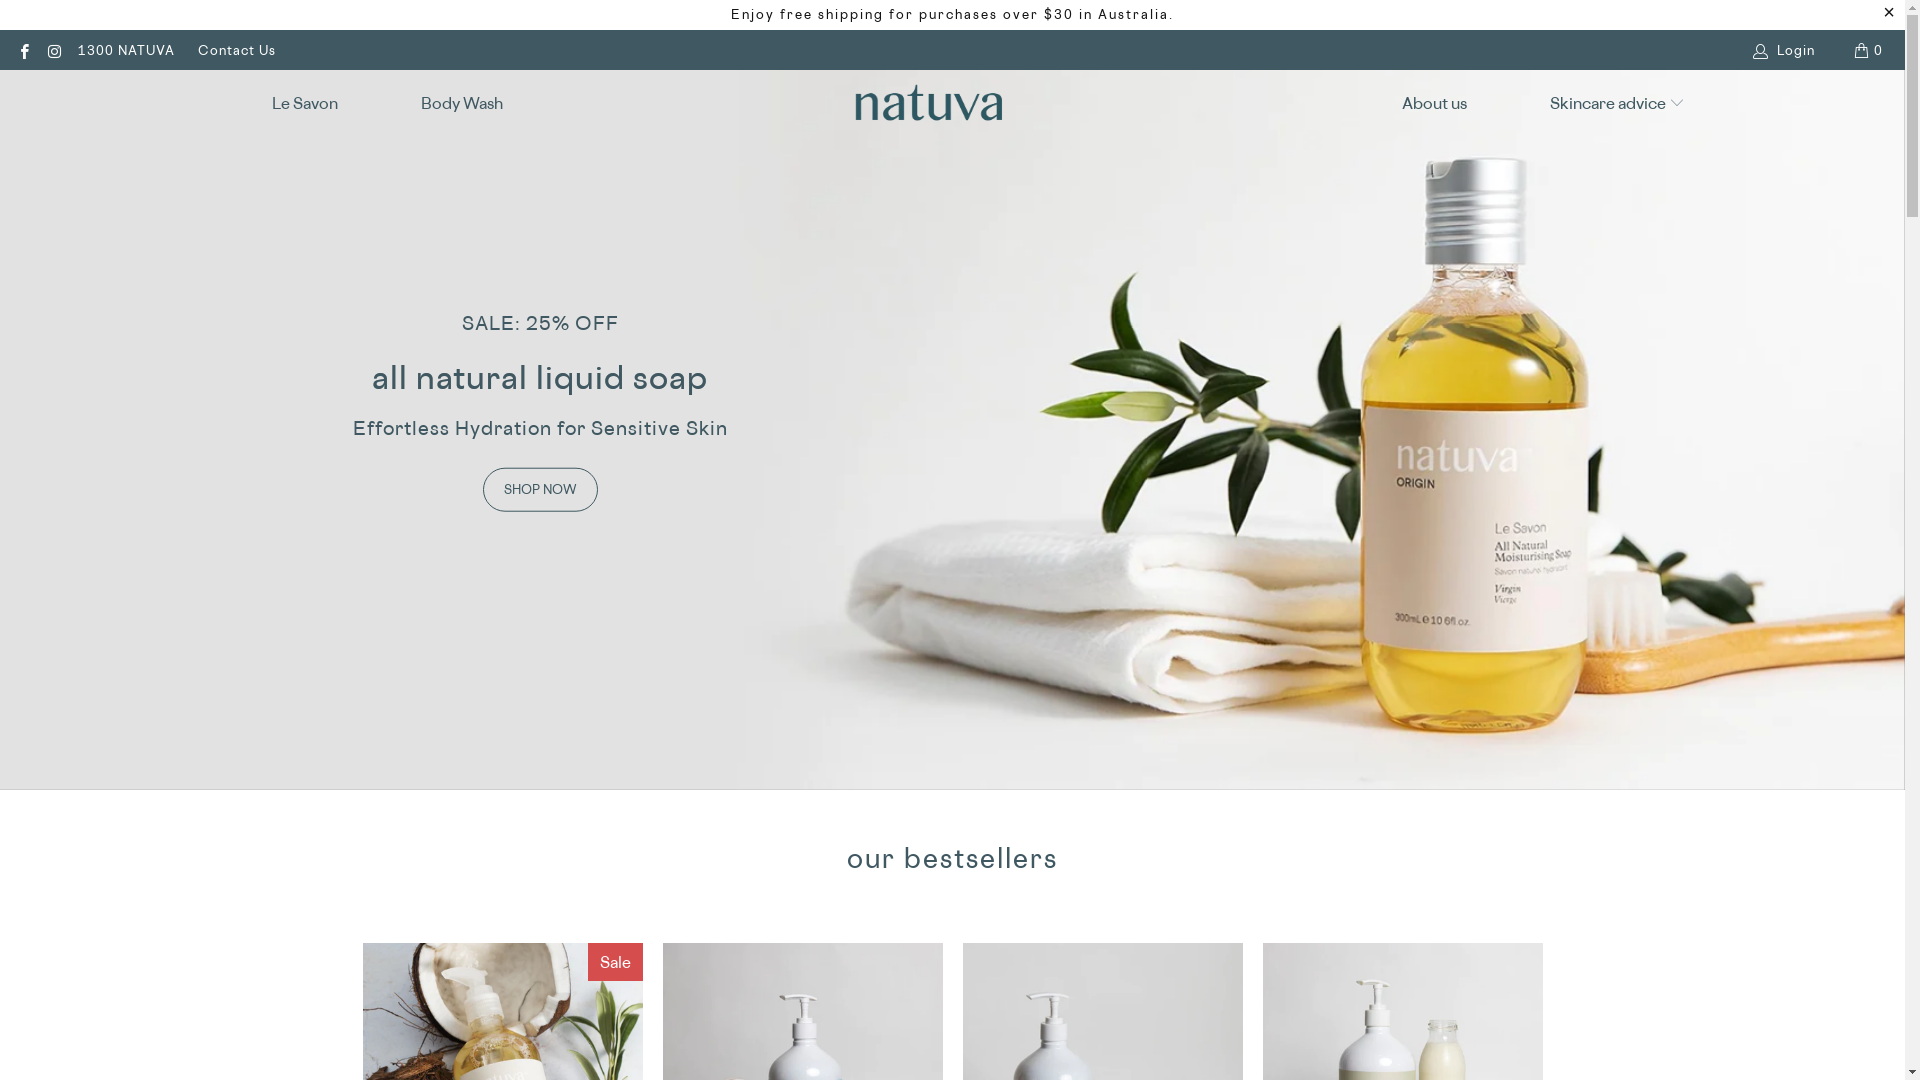 The width and height of the screenshot is (1920, 1080). What do you see at coordinates (54, 50) in the screenshot?
I see `Natuva Skincare on Instagram` at bounding box center [54, 50].